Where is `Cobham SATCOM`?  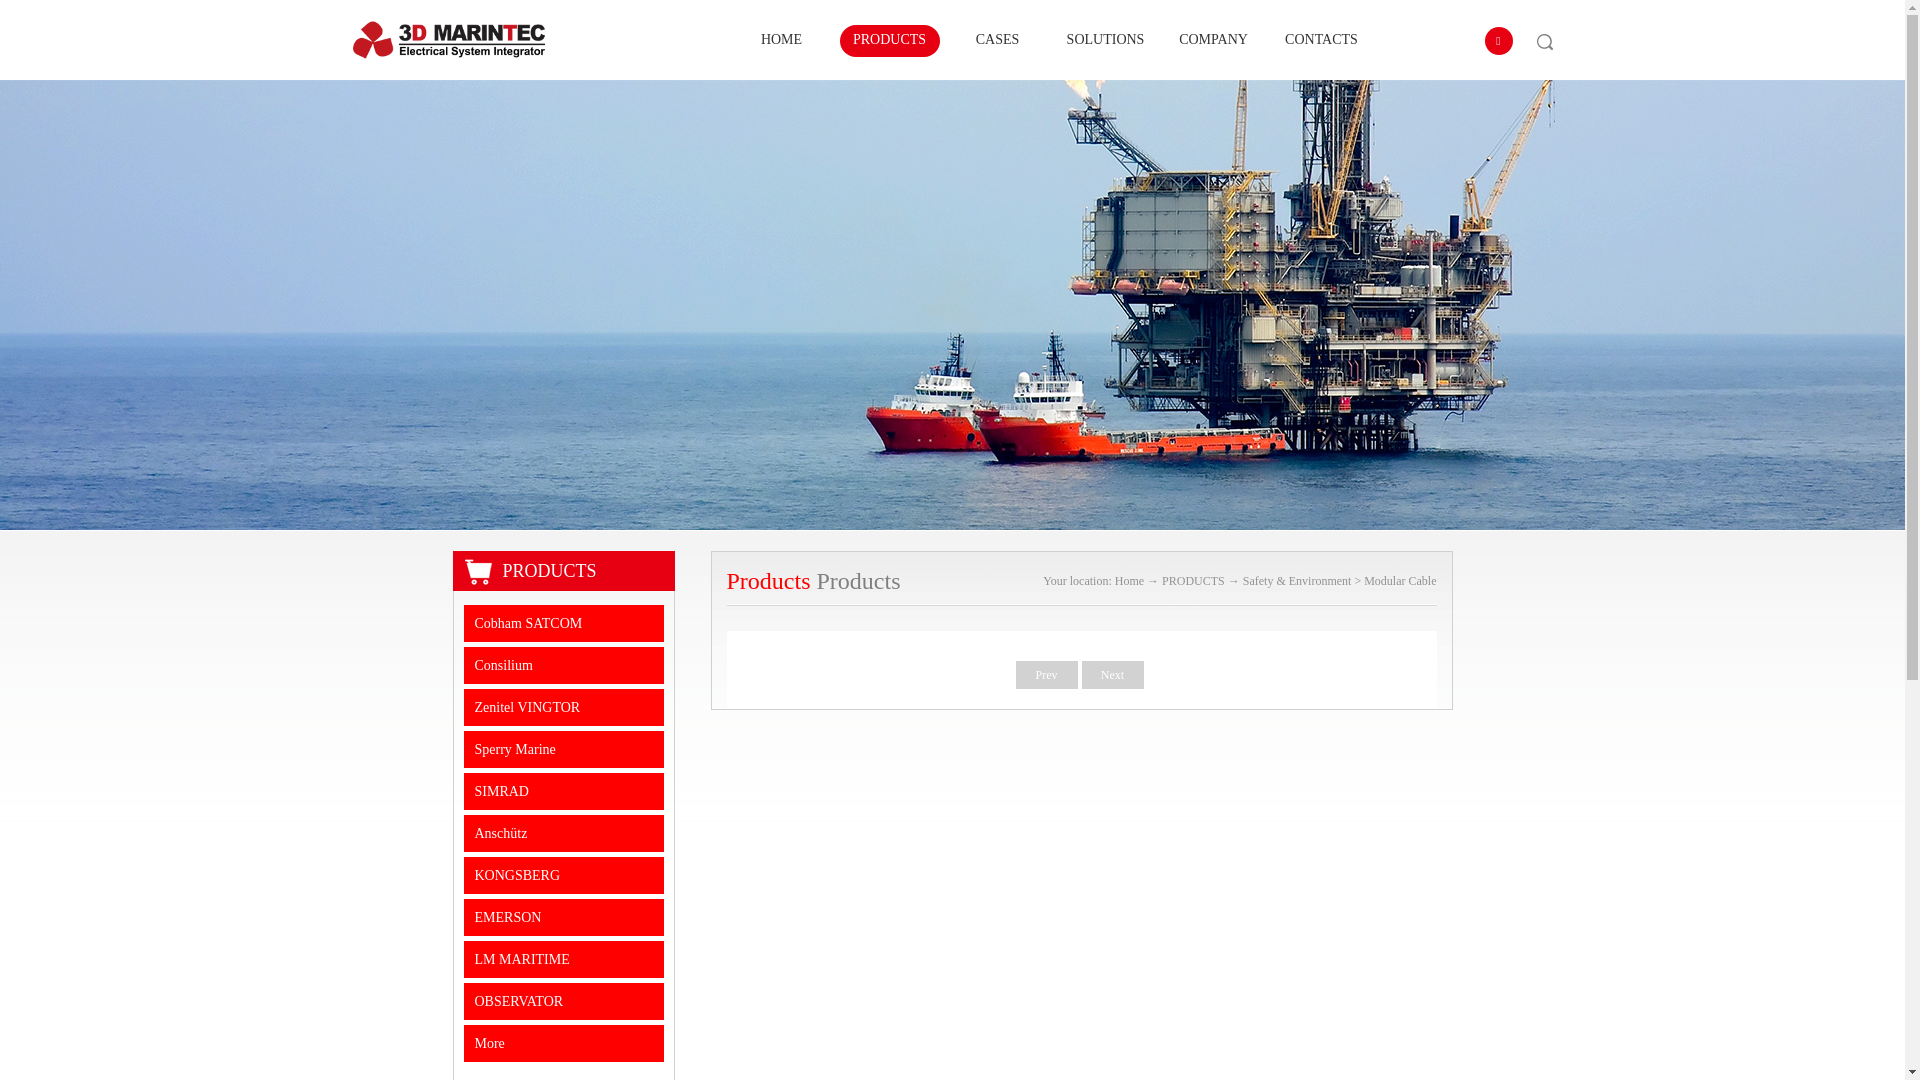 Cobham SATCOM is located at coordinates (564, 624).